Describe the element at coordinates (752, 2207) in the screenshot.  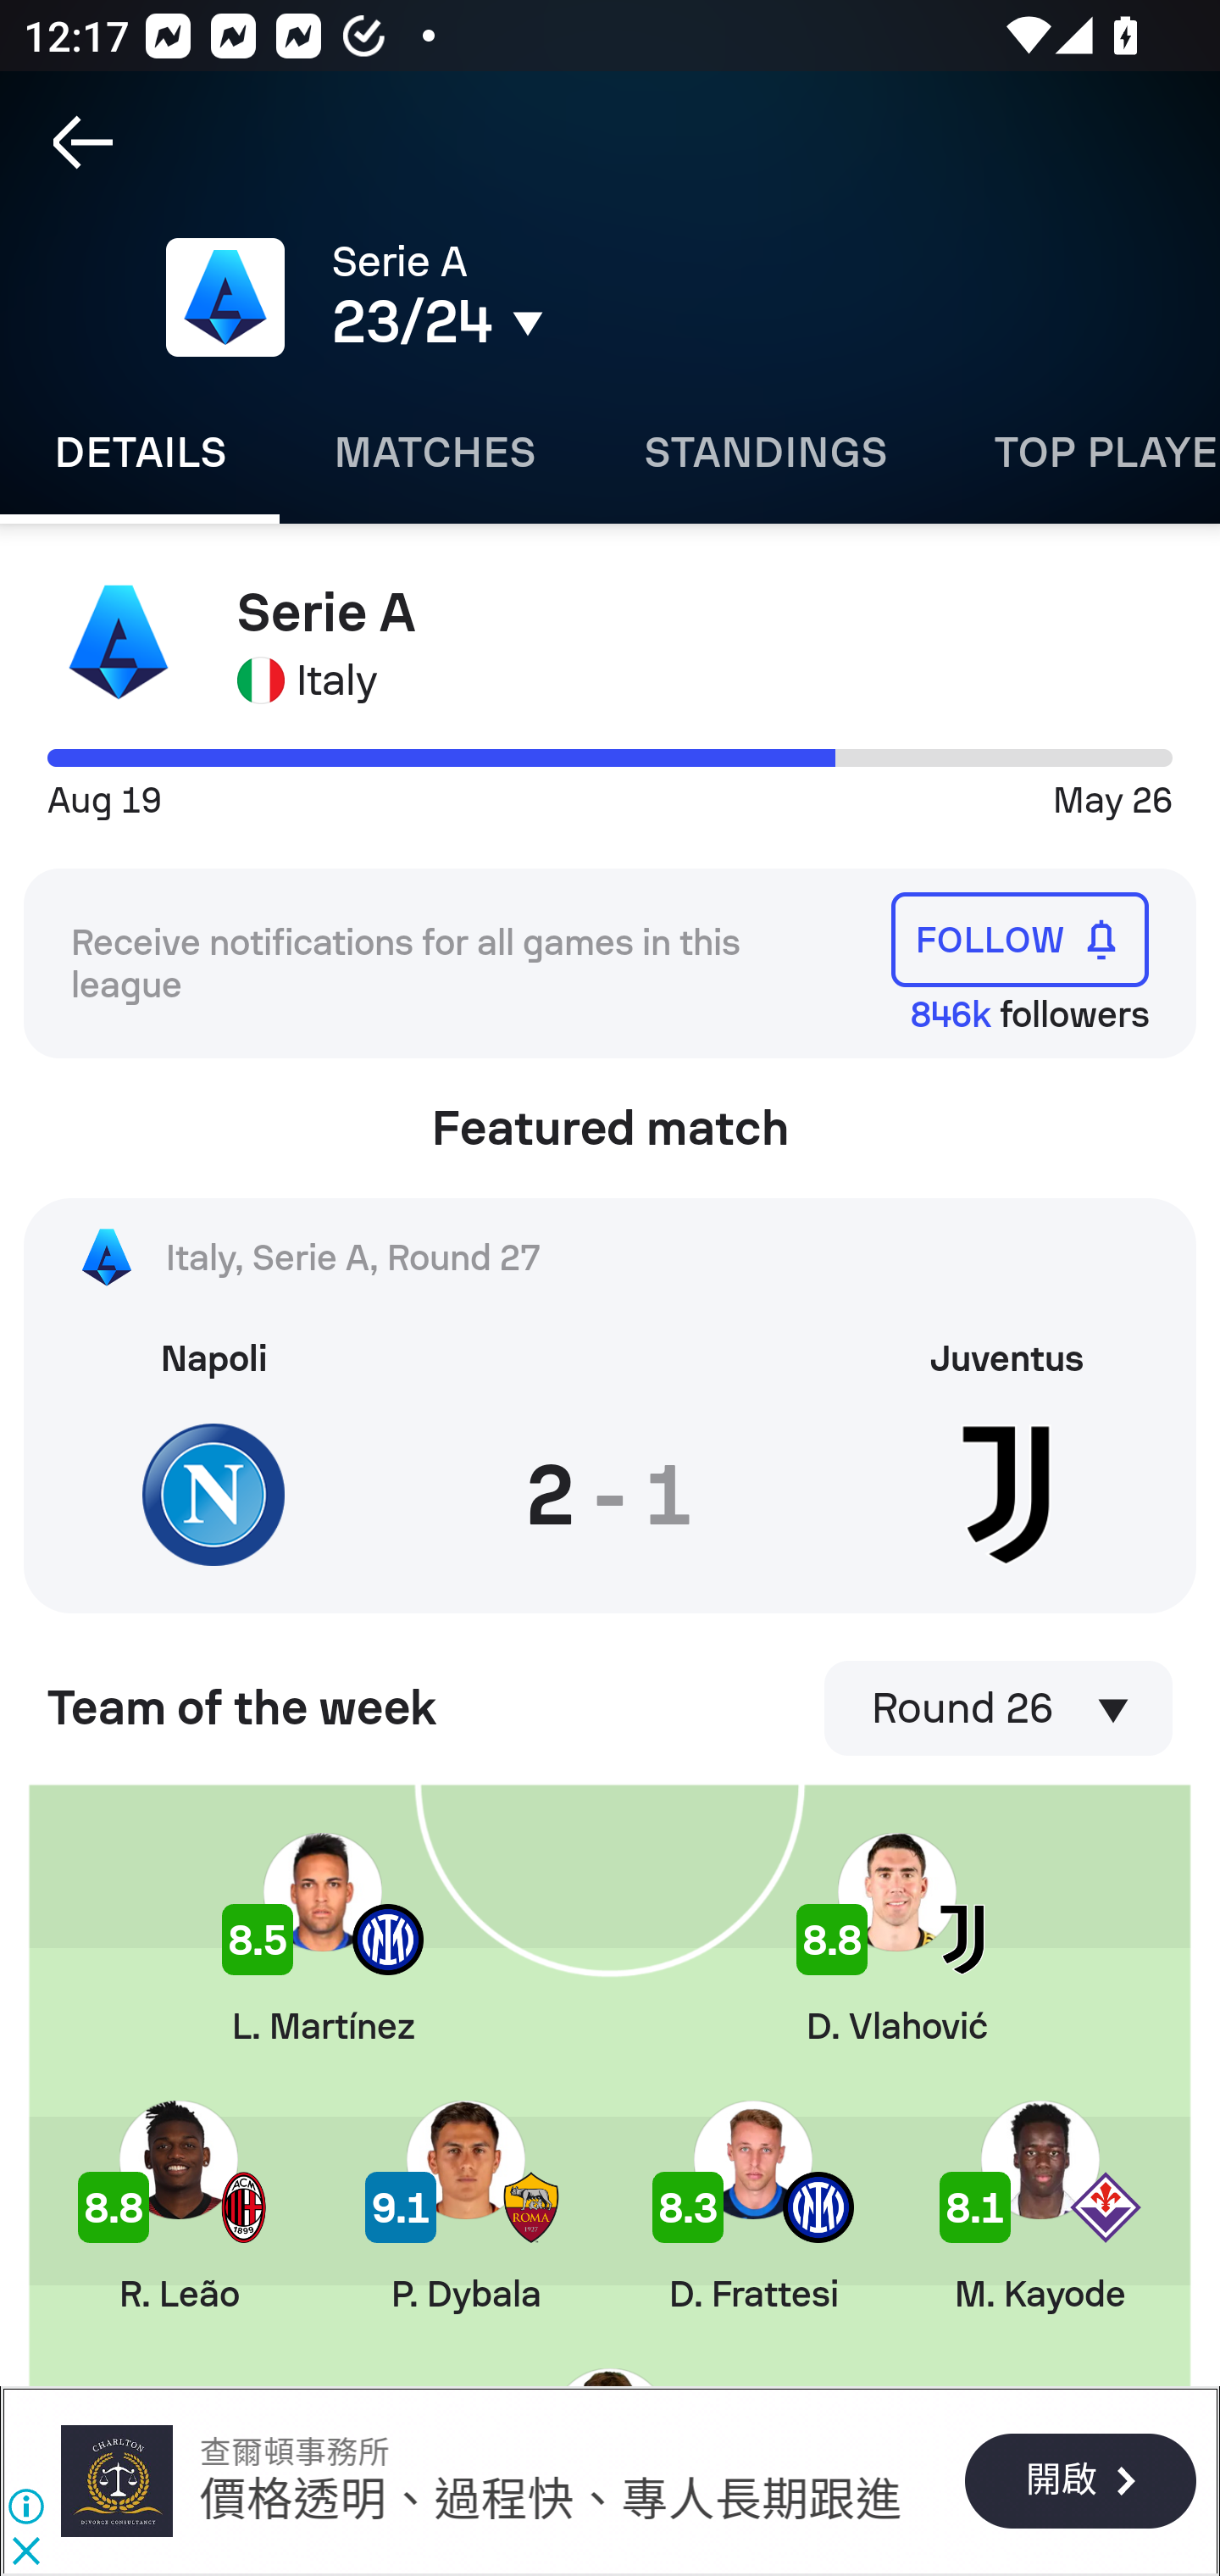
I see `D. Frattesi` at that location.